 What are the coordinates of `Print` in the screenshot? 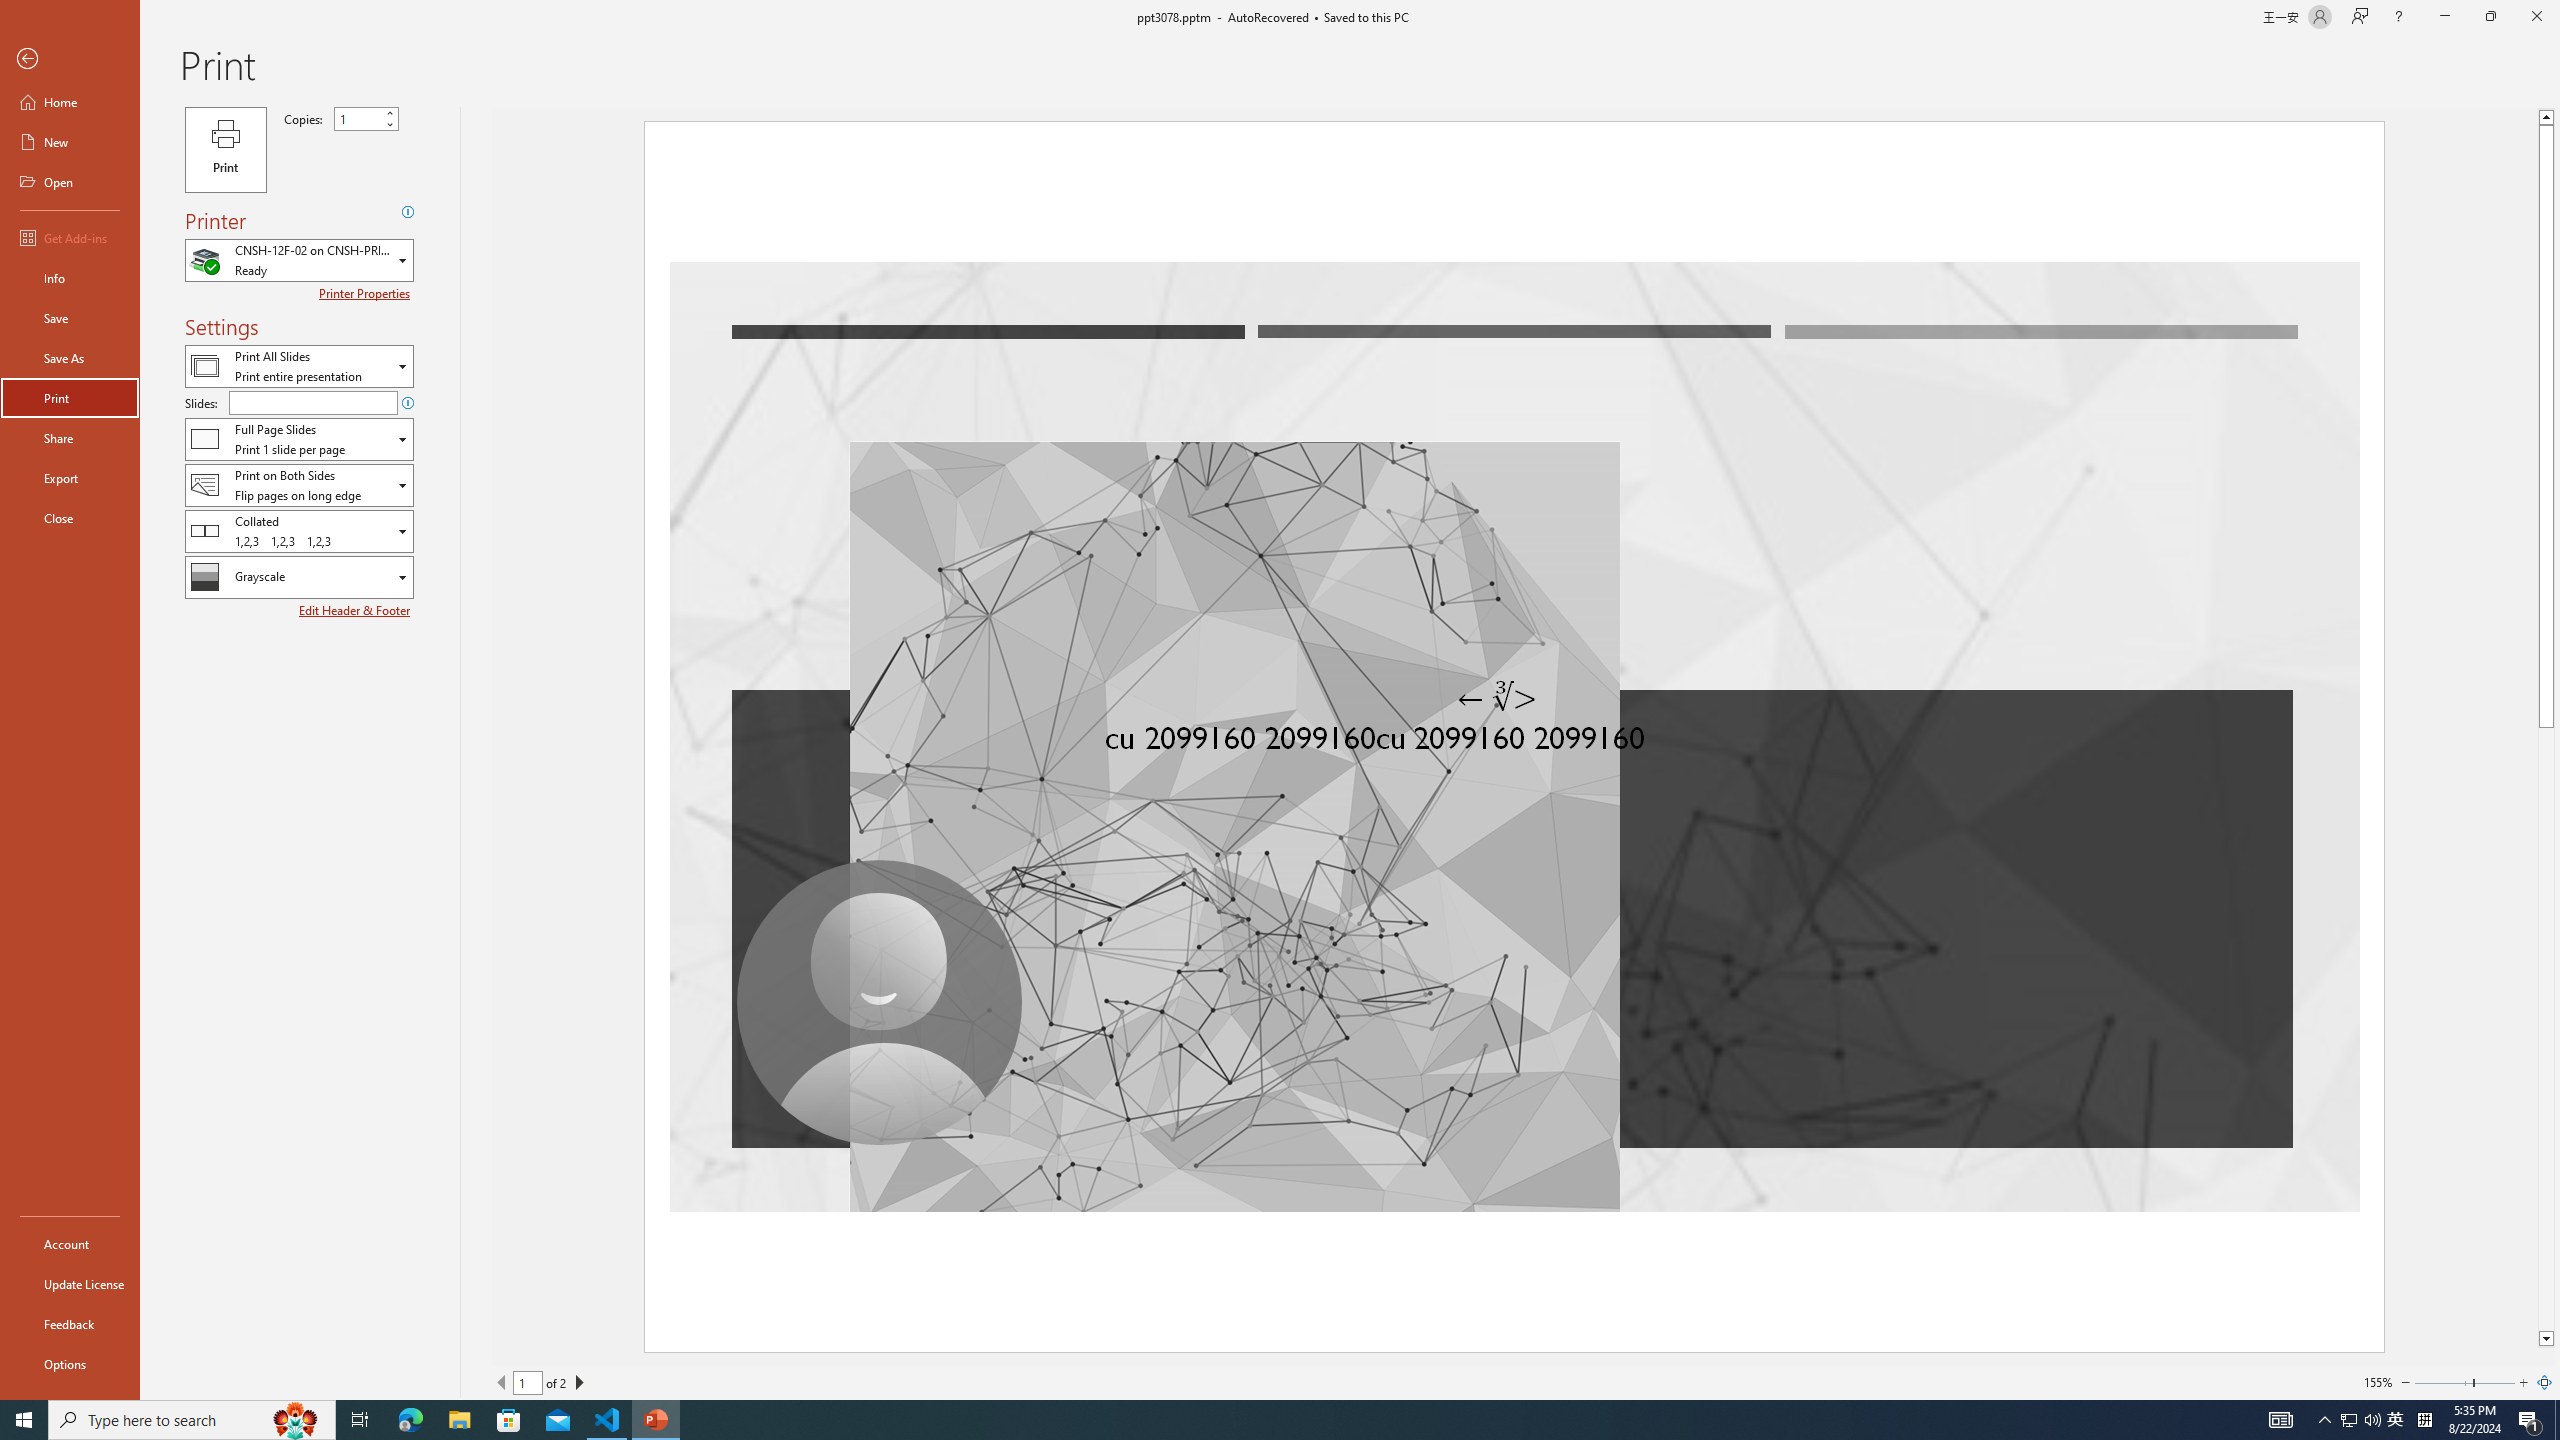 It's located at (70, 397).